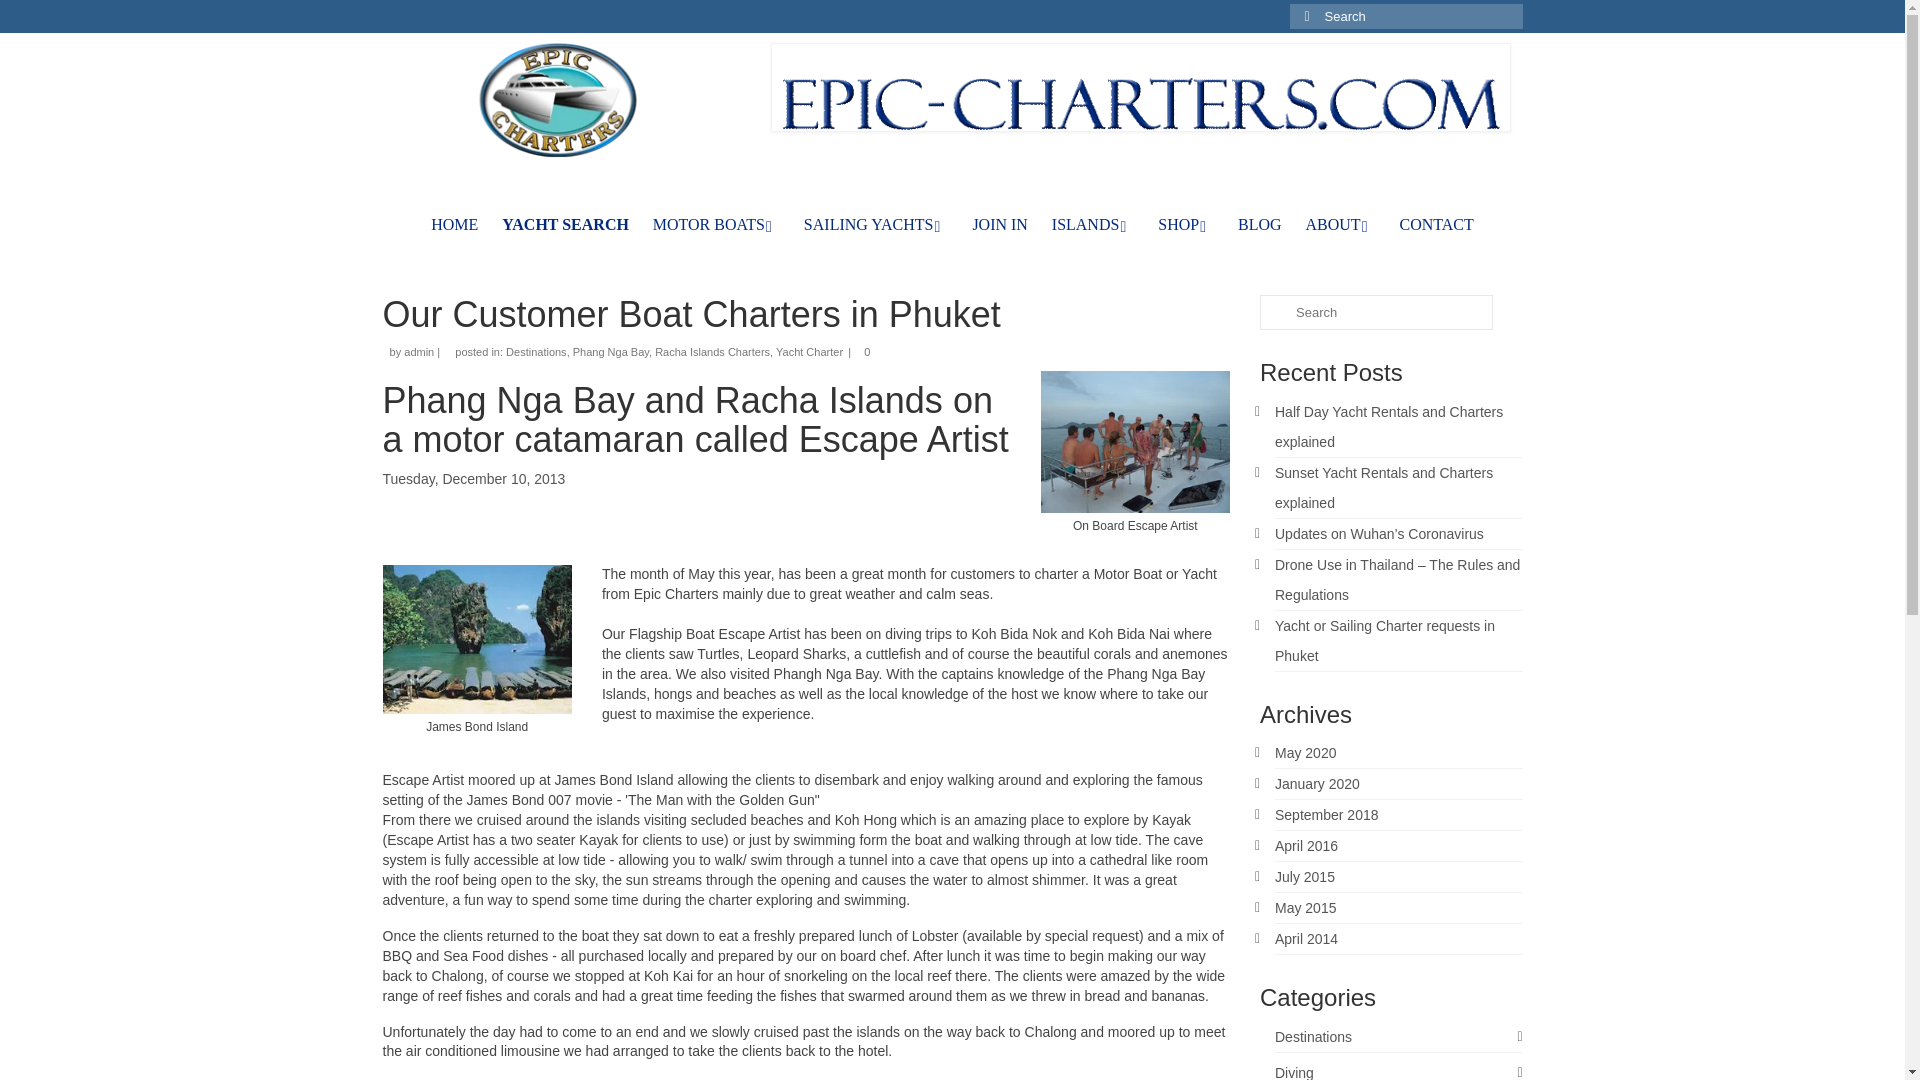 The height and width of the screenshot is (1080, 1920). What do you see at coordinates (1093, 225) in the screenshot?
I see `ISLANDS` at bounding box center [1093, 225].